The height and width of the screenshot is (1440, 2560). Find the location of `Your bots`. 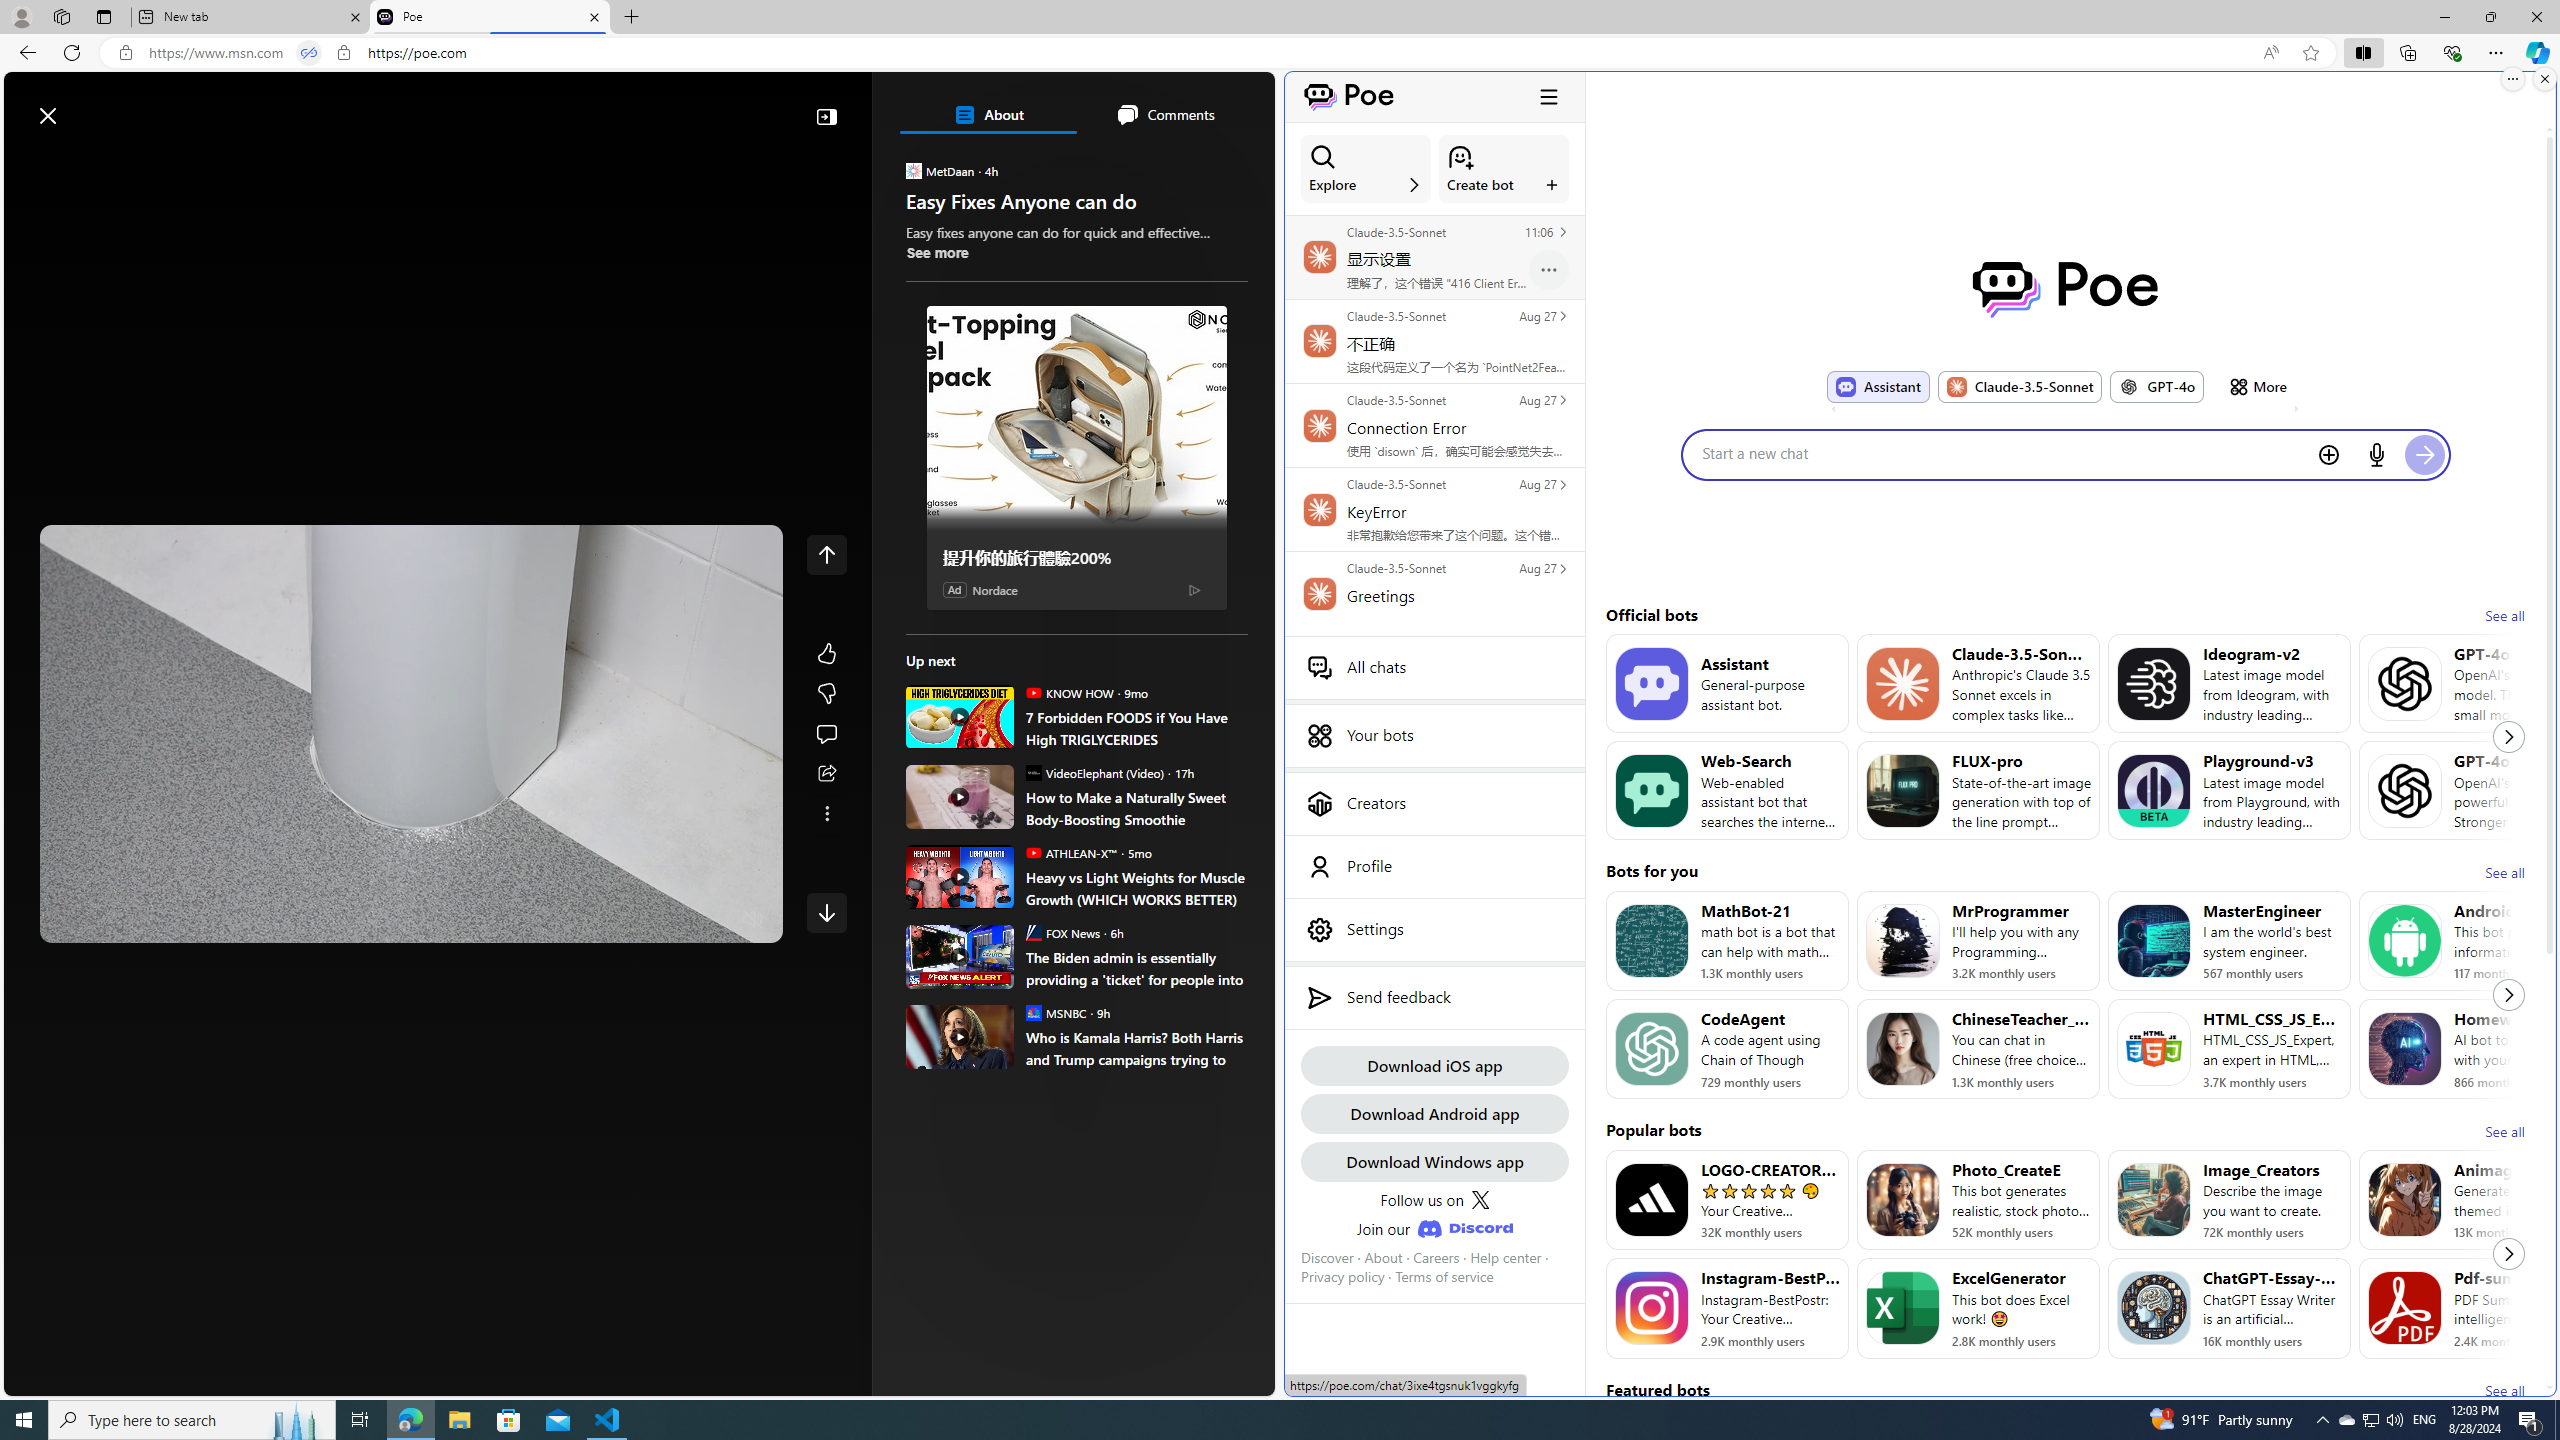

Your bots is located at coordinates (1434, 736).